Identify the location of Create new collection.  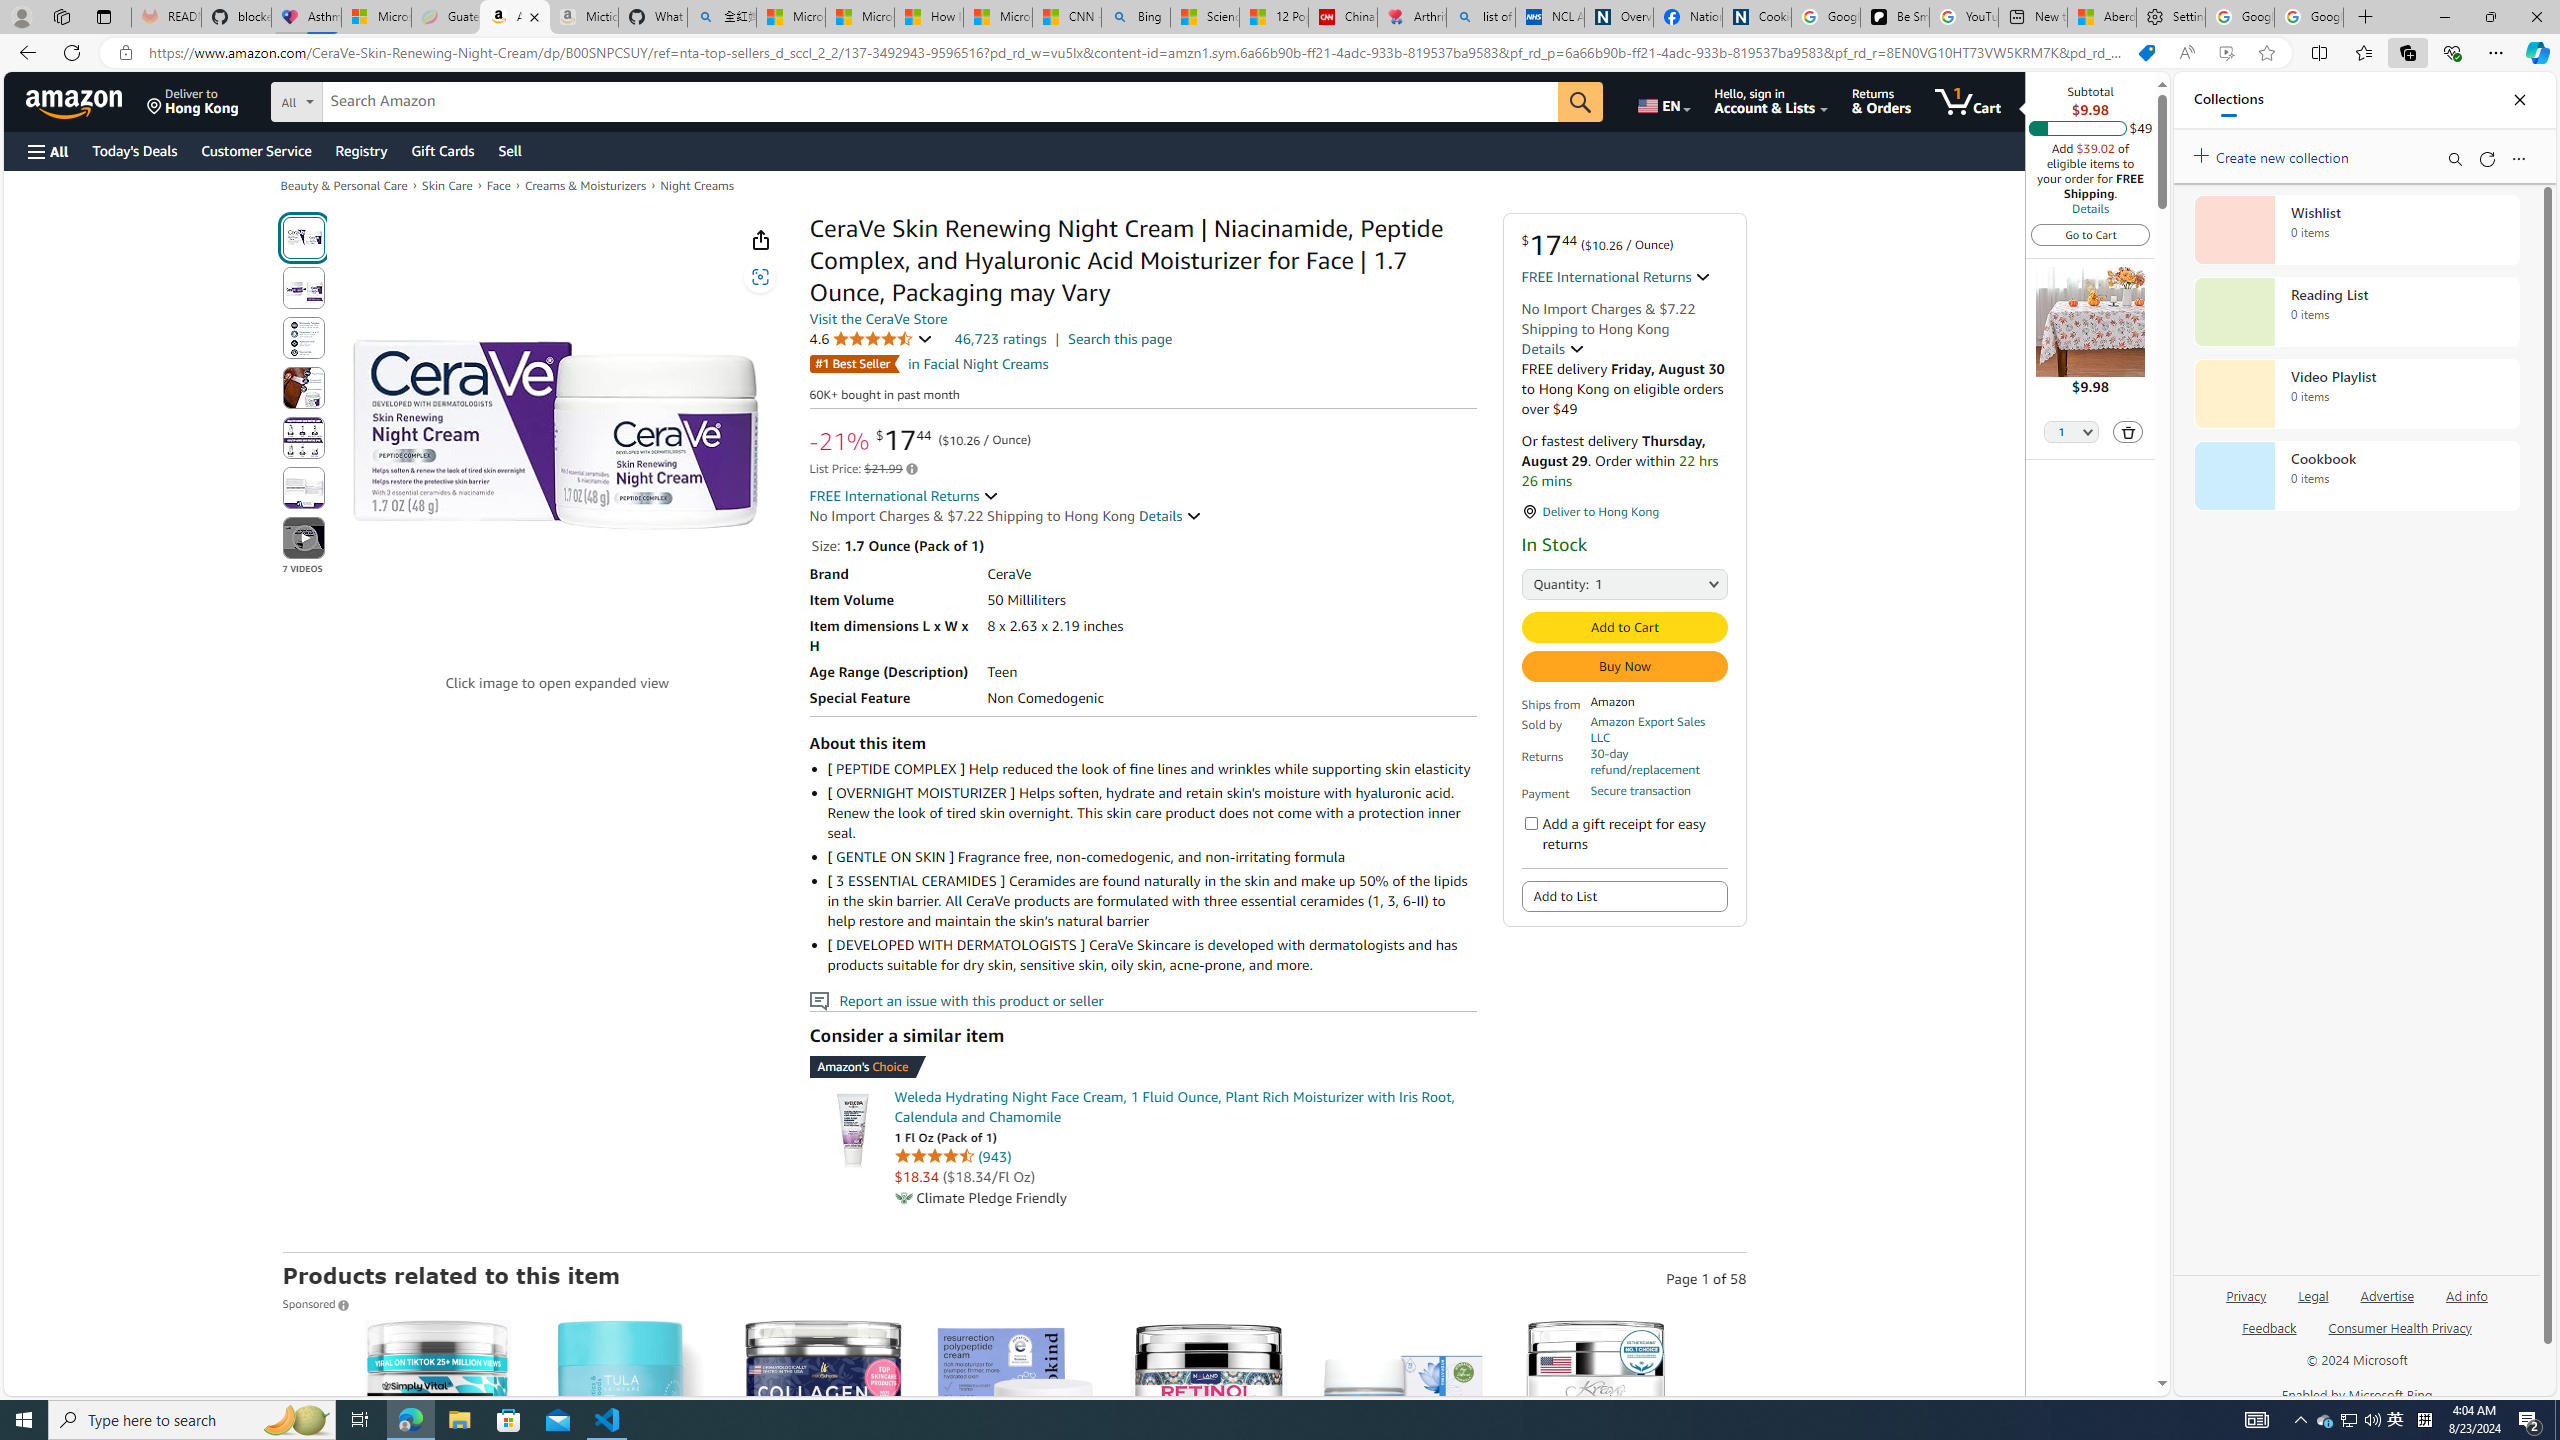
(2274, 154).